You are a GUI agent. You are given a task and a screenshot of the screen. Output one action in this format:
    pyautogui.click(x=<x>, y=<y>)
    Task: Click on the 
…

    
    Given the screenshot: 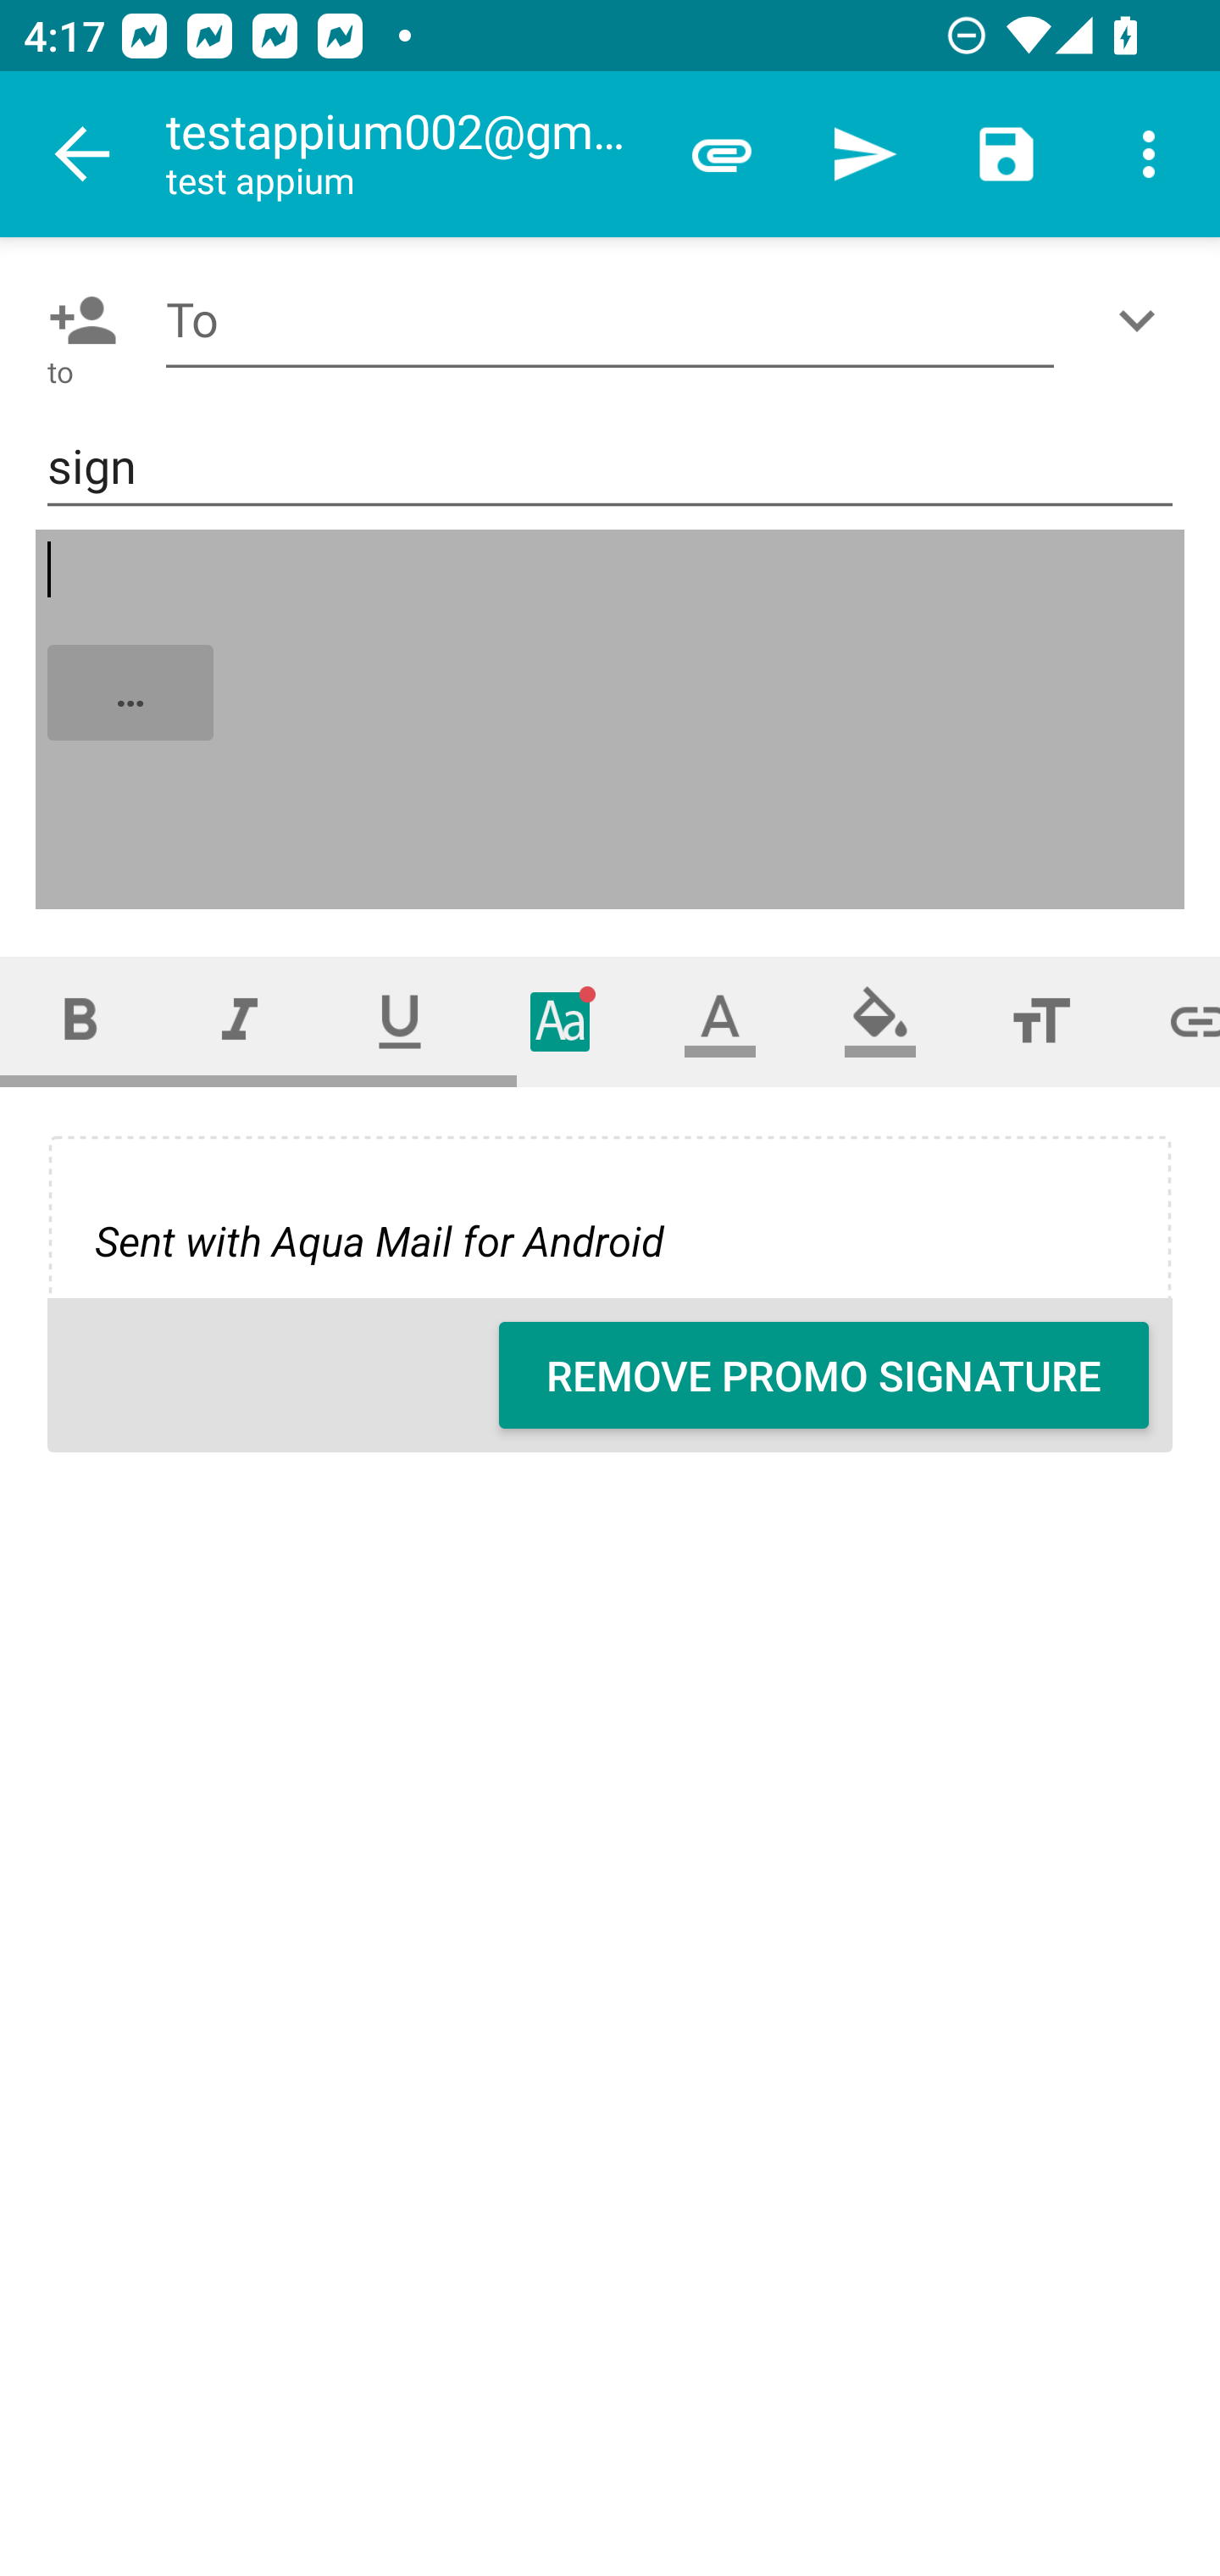 What is the action you would take?
    pyautogui.click(x=612, y=719)
    